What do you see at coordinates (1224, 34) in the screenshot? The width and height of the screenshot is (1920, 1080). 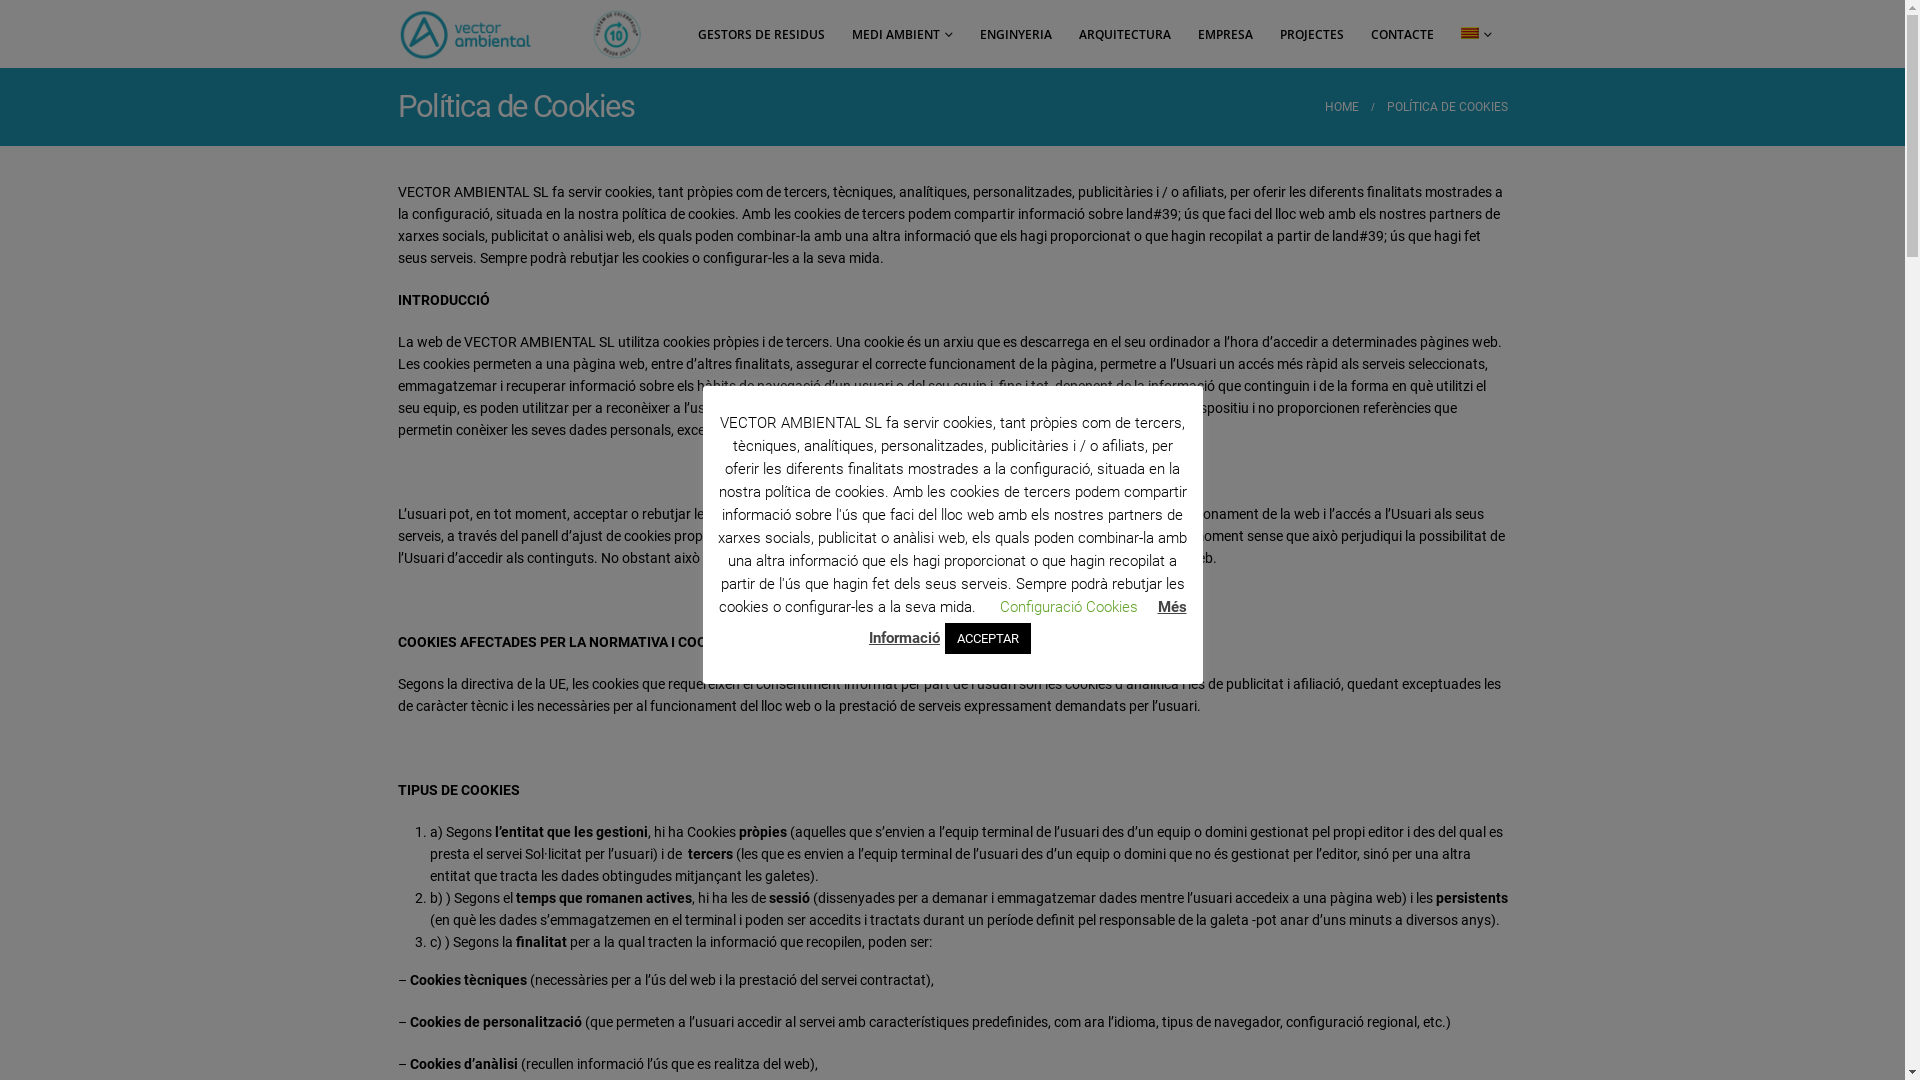 I see `EMPRESA` at bounding box center [1224, 34].